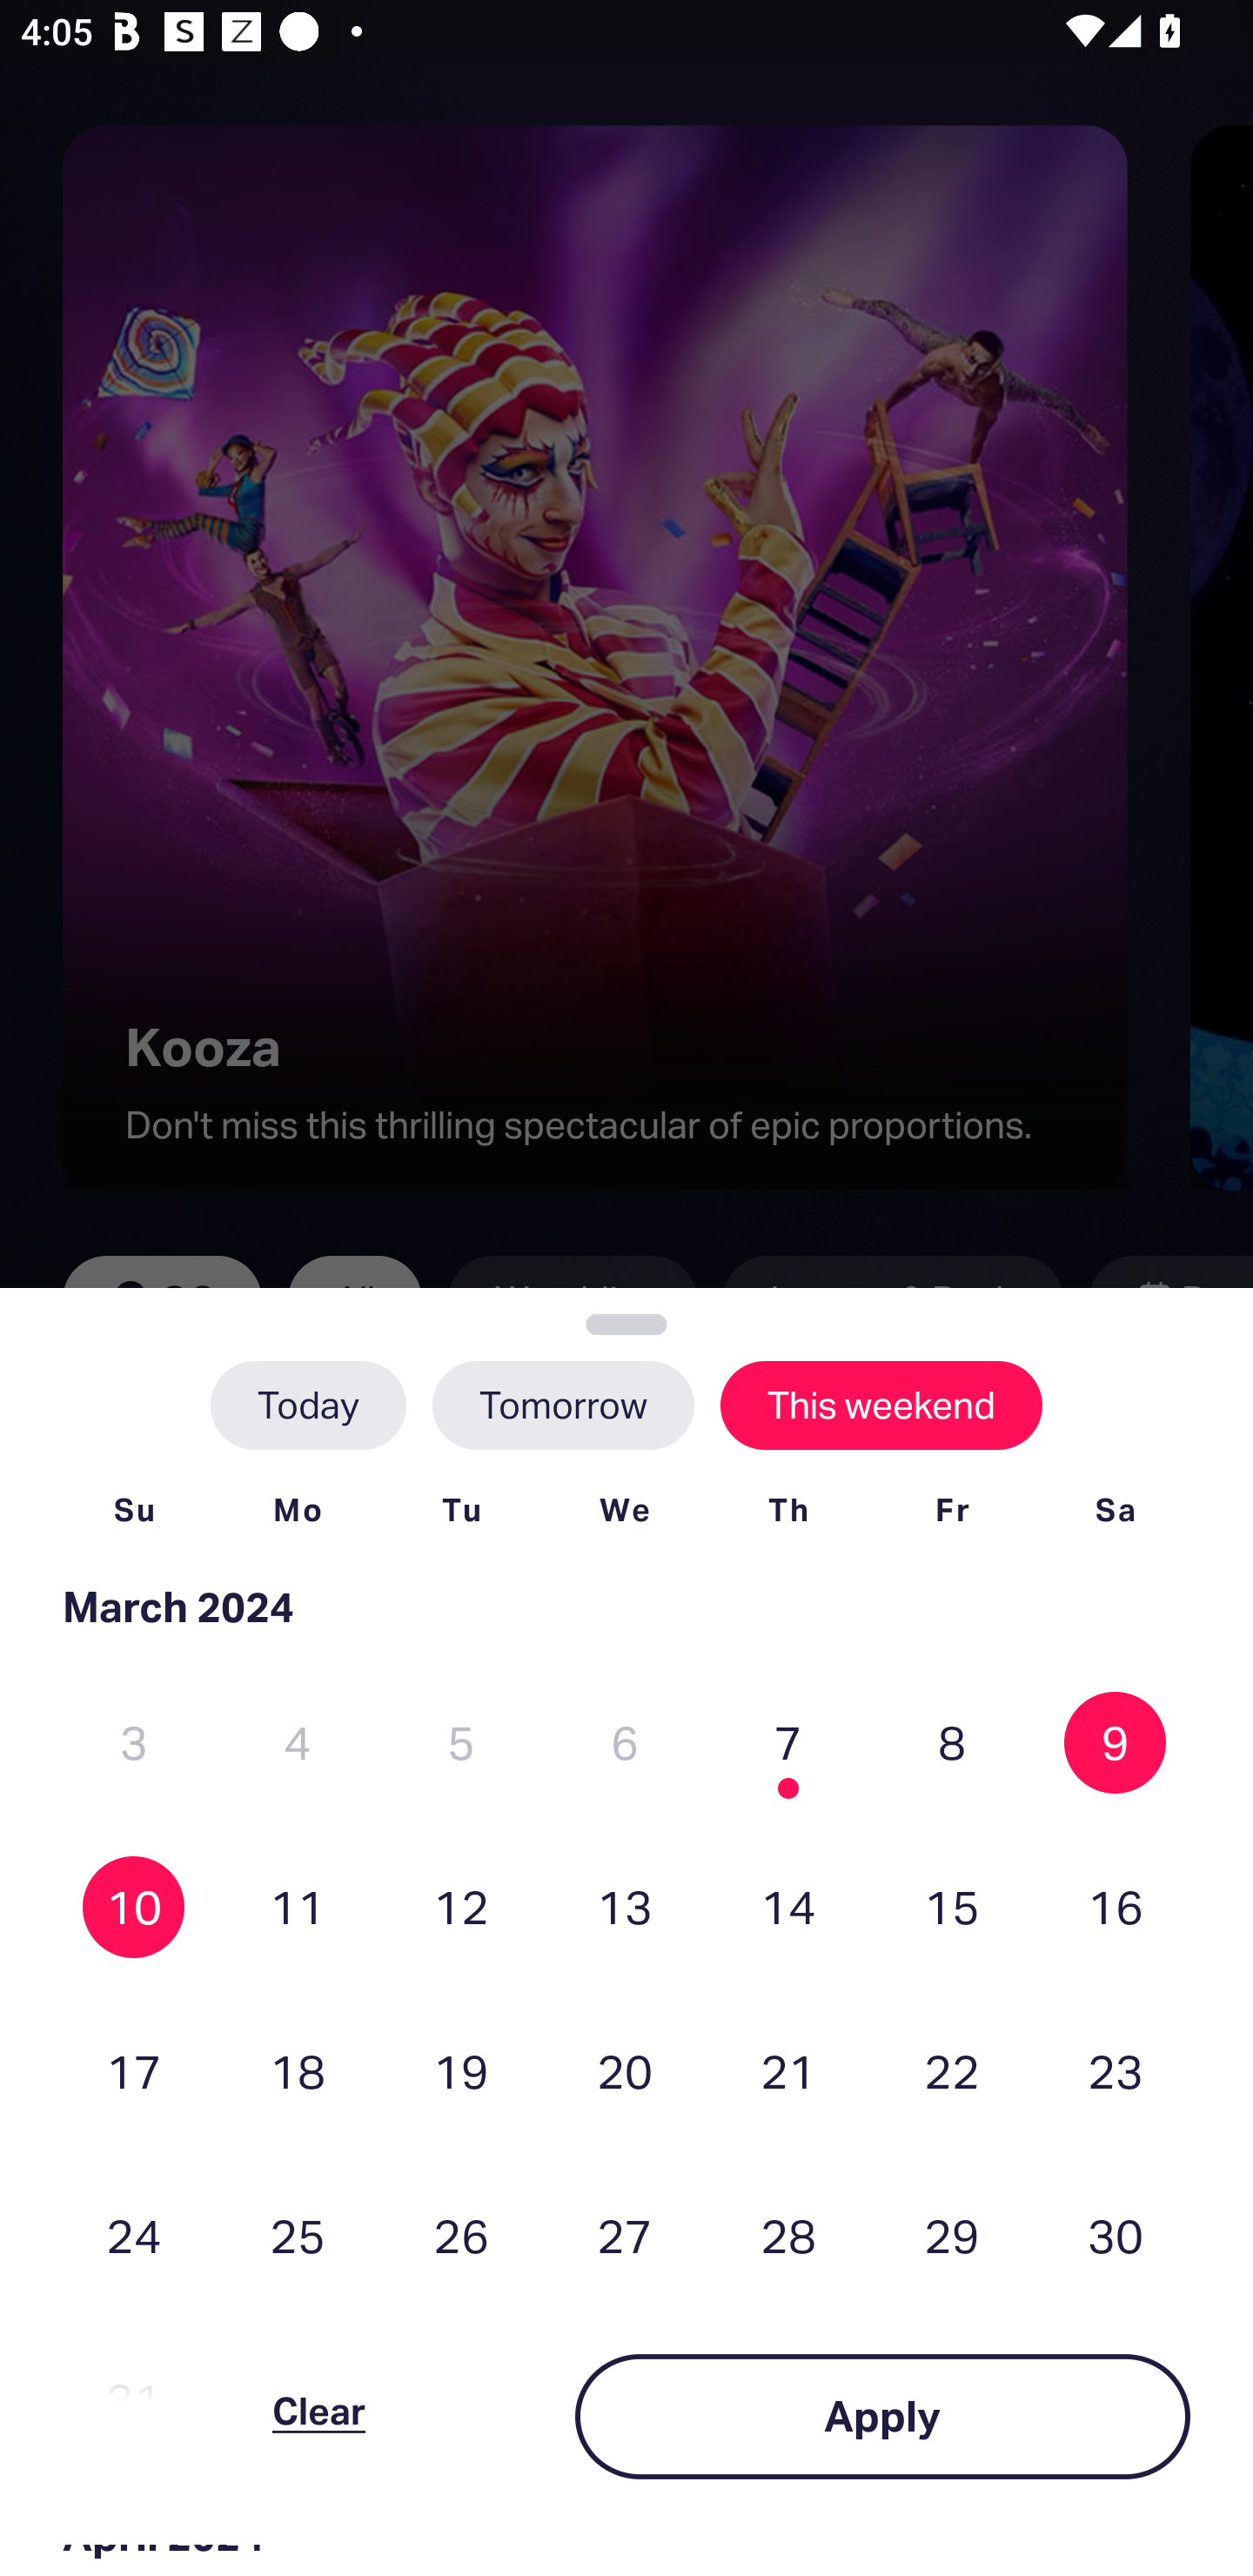  What do you see at coordinates (318, 2416) in the screenshot?
I see `Clear` at bounding box center [318, 2416].